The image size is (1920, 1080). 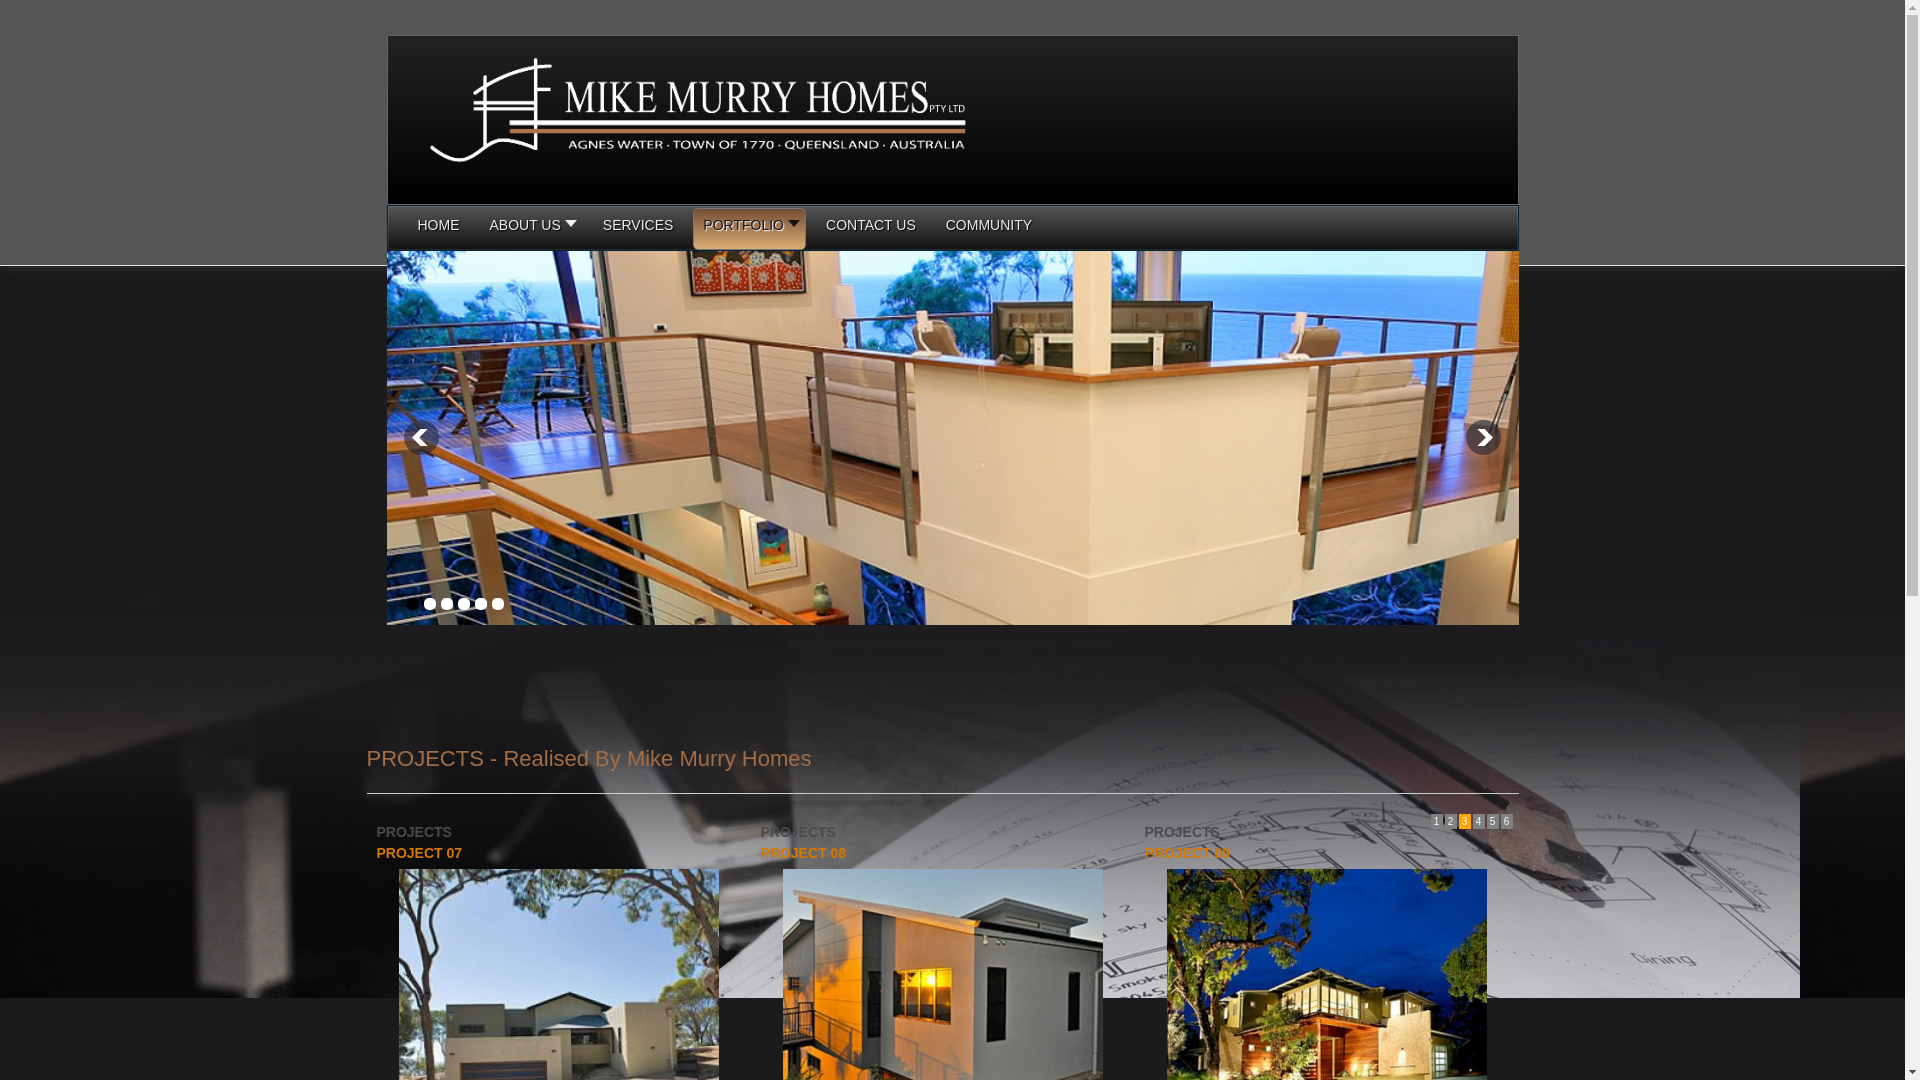 What do you see at coordinates (1326, 997) in the screenshot?
I see `Project 09` at bounding box center [1326, 997].